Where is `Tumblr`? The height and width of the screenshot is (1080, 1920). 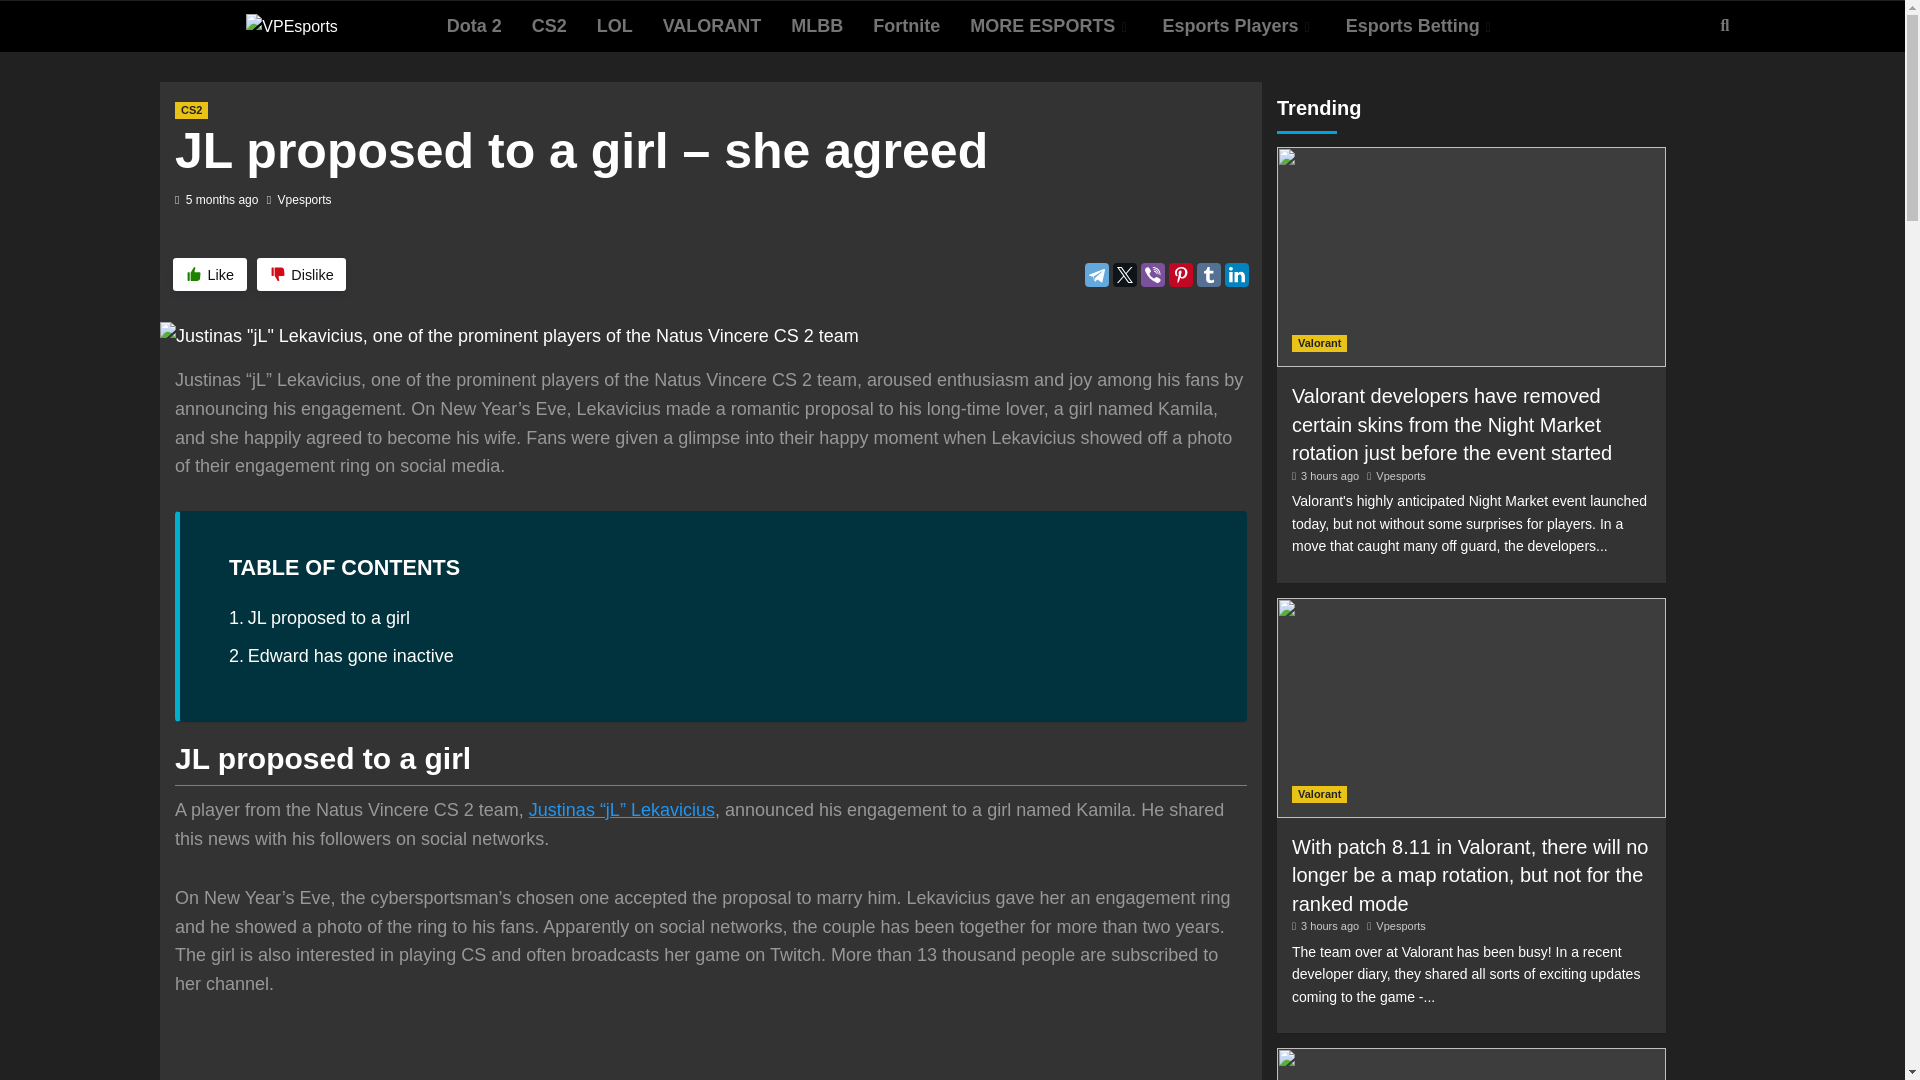 Tumblr is located at coordinates (1208, 275).